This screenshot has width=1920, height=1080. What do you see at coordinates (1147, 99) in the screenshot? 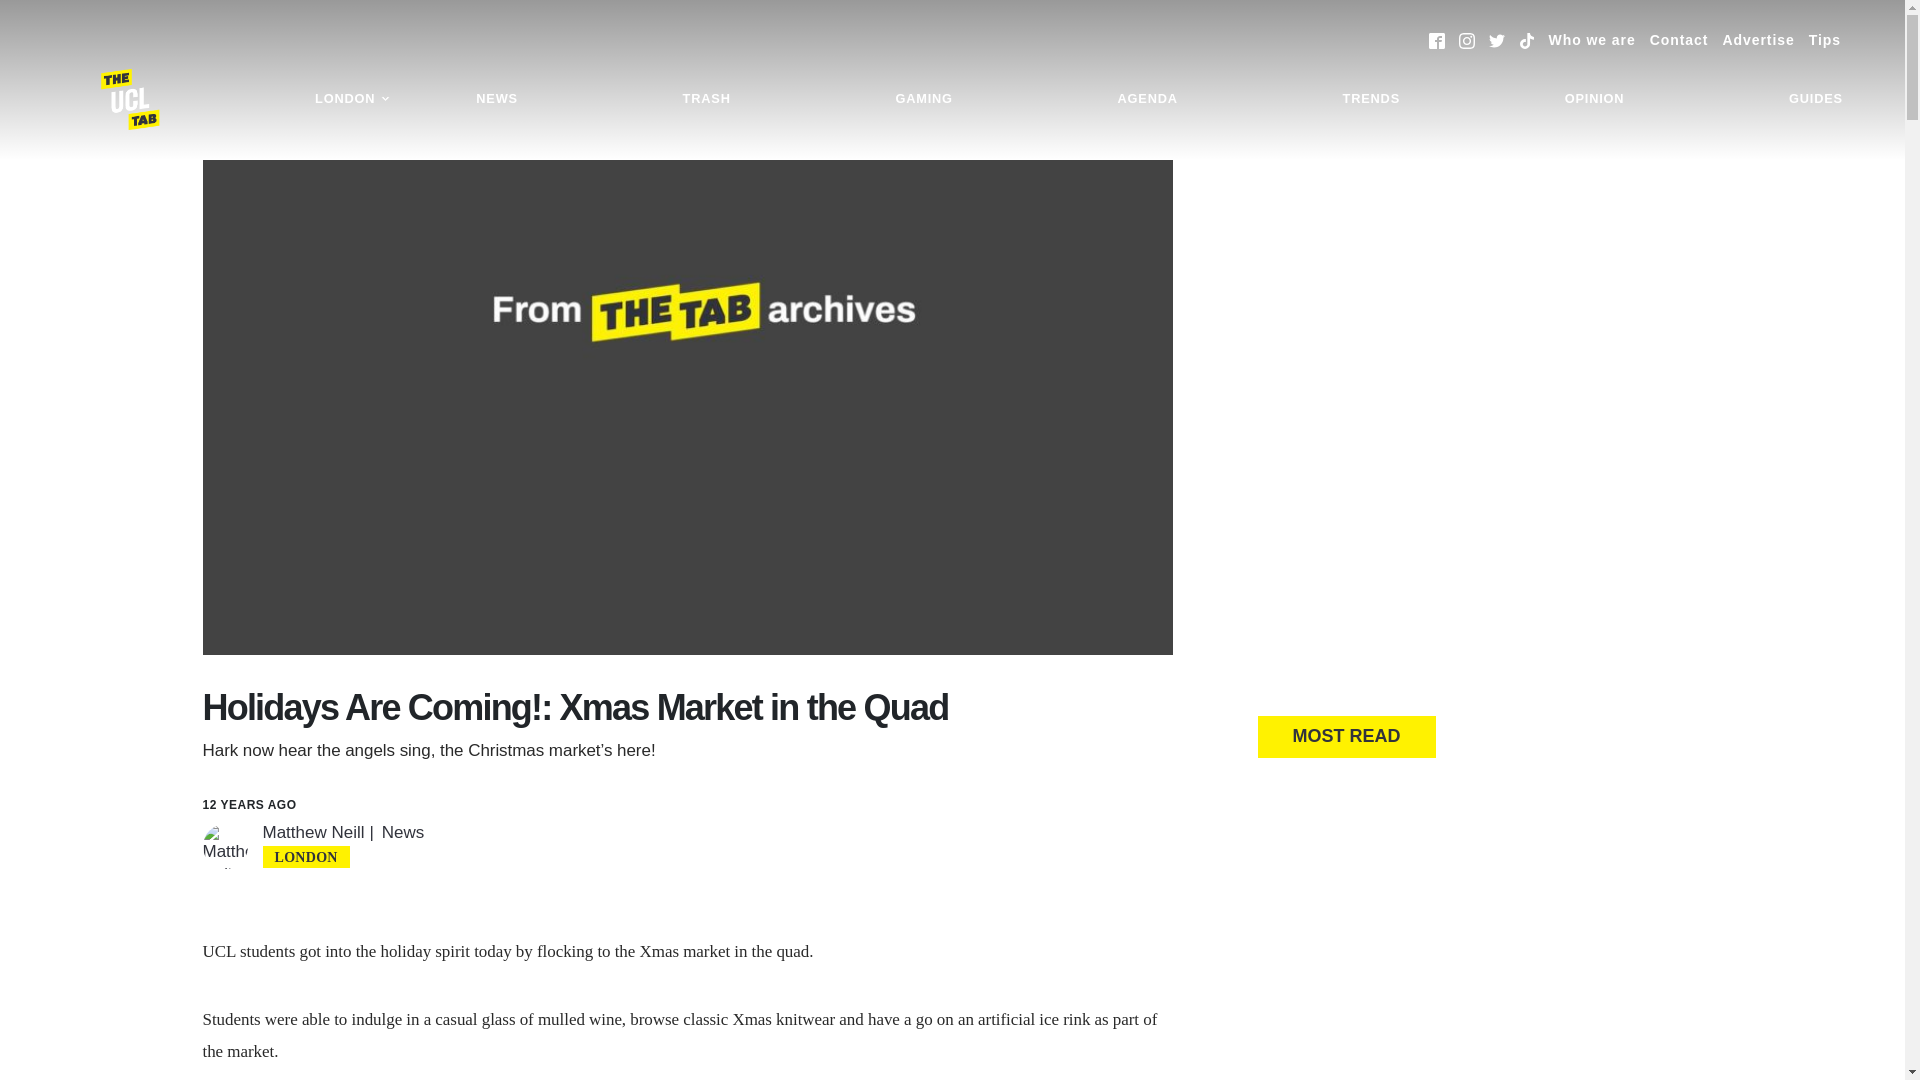
I see `AGENDA` at bounding box center [1147, 99].